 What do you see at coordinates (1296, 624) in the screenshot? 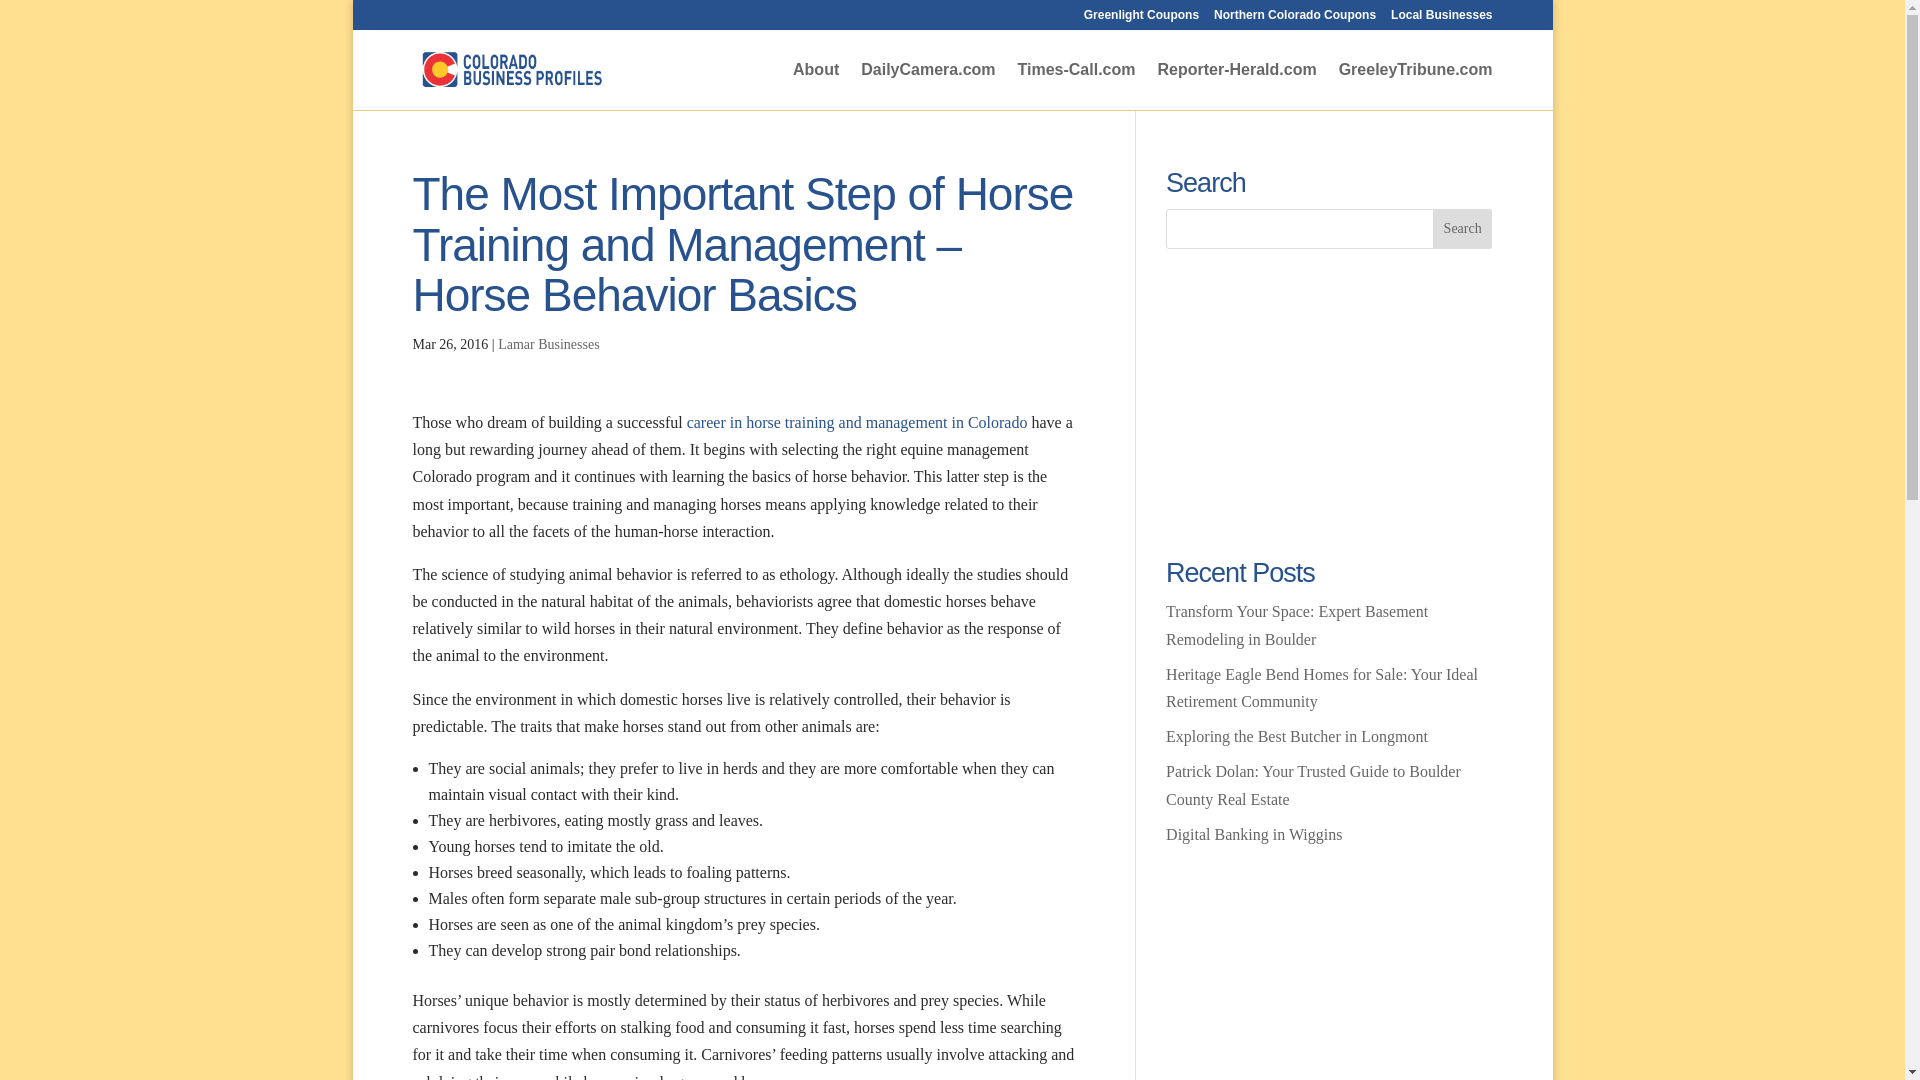
I see `Transform Your Space: Expert Basement Remodeling in Boulder` at bounding box center [1296, 624].